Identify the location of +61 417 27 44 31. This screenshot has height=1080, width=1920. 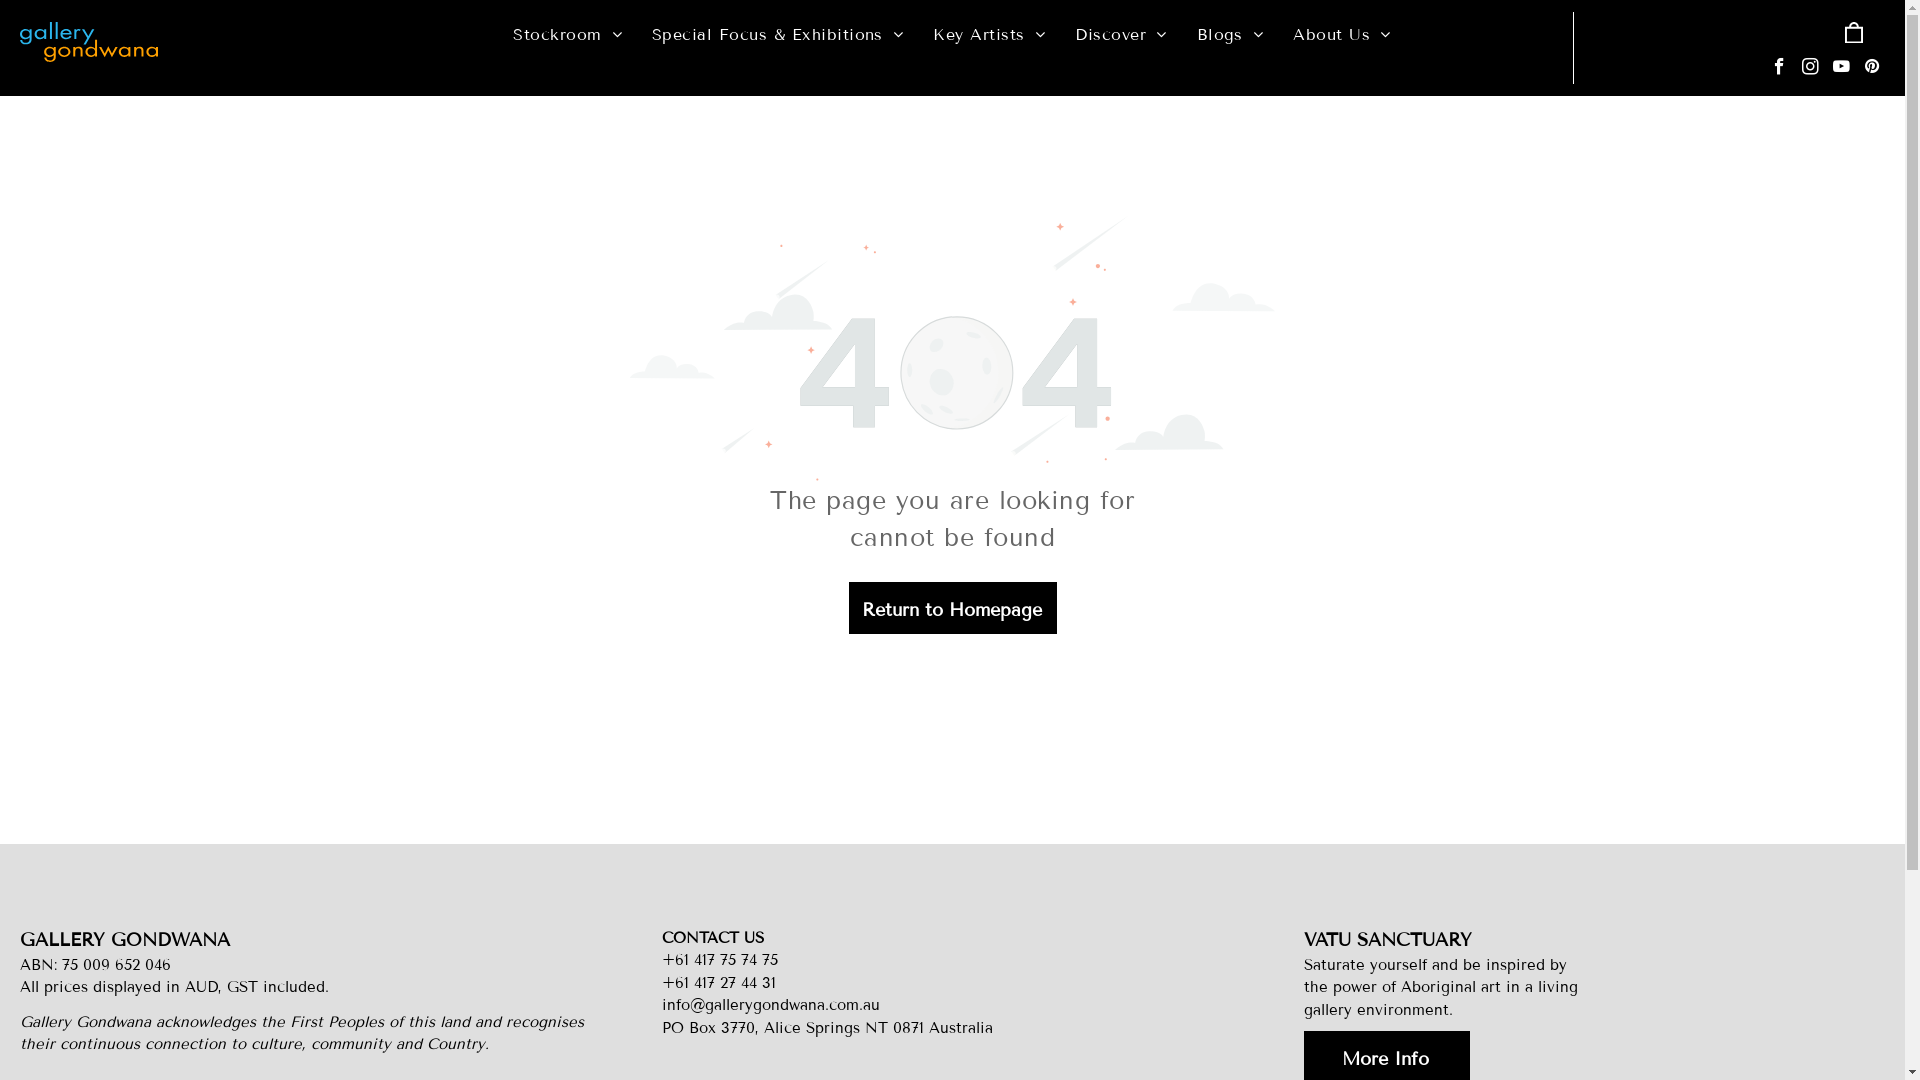
(719, 983).